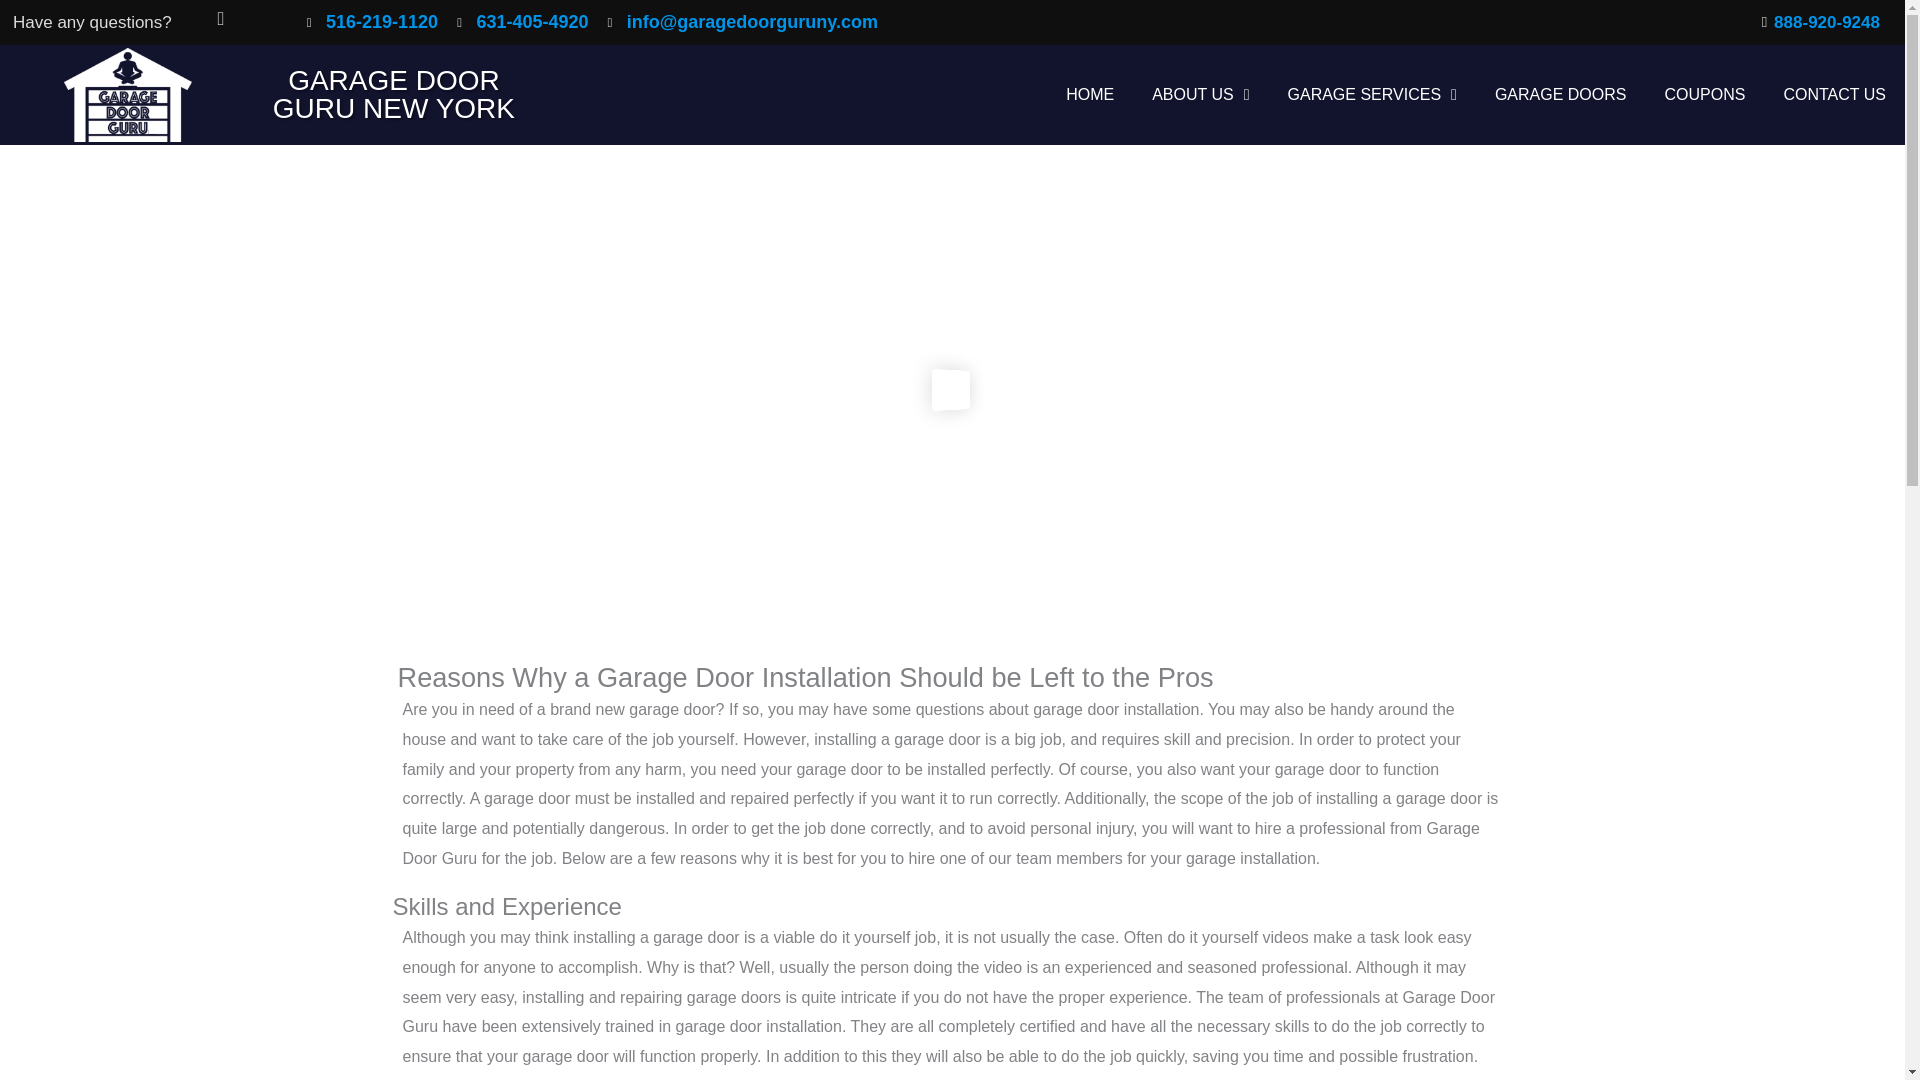  What do you see at coordinates (1200, 94) in the screenshot?
I see `ABOUT US` at bounding box center [1200, 94].